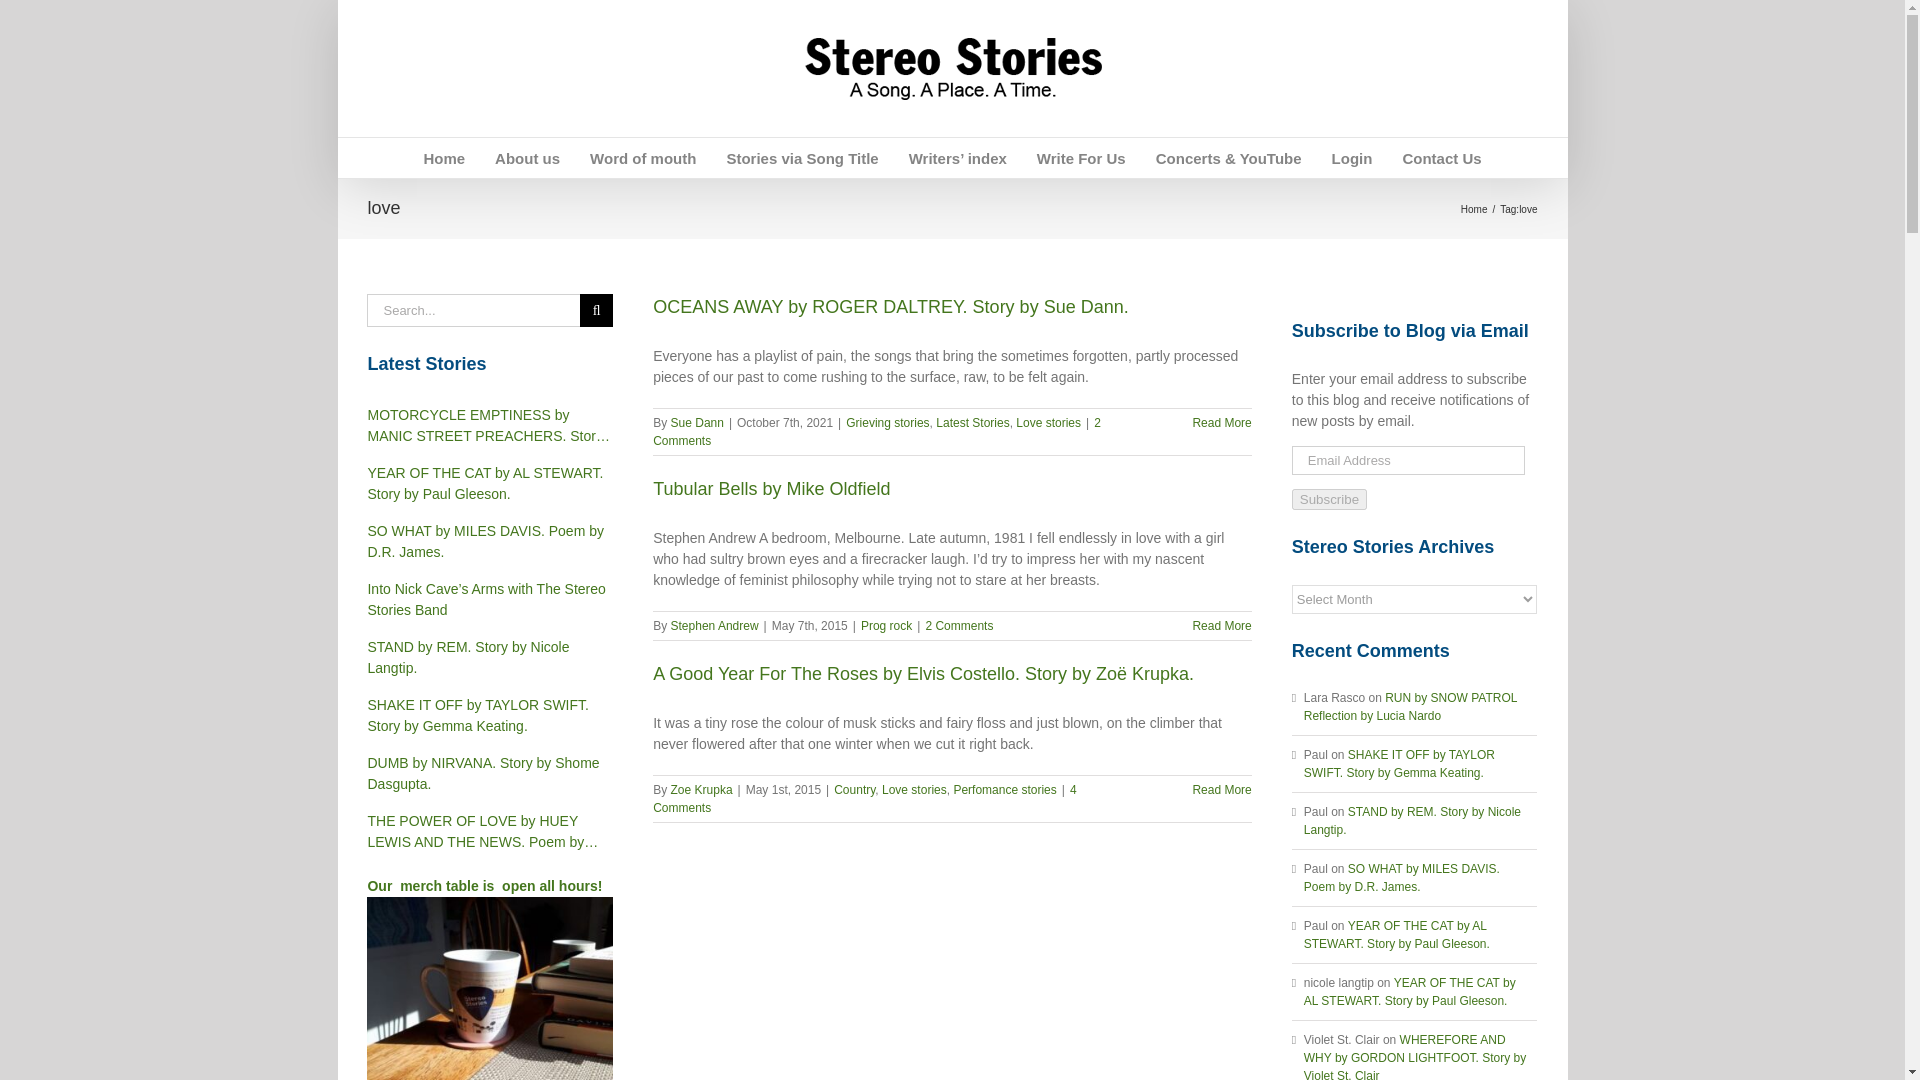 The width and height of the screenshot is (1920, 1080). I want to click on Love stories, so click(1048, 422).